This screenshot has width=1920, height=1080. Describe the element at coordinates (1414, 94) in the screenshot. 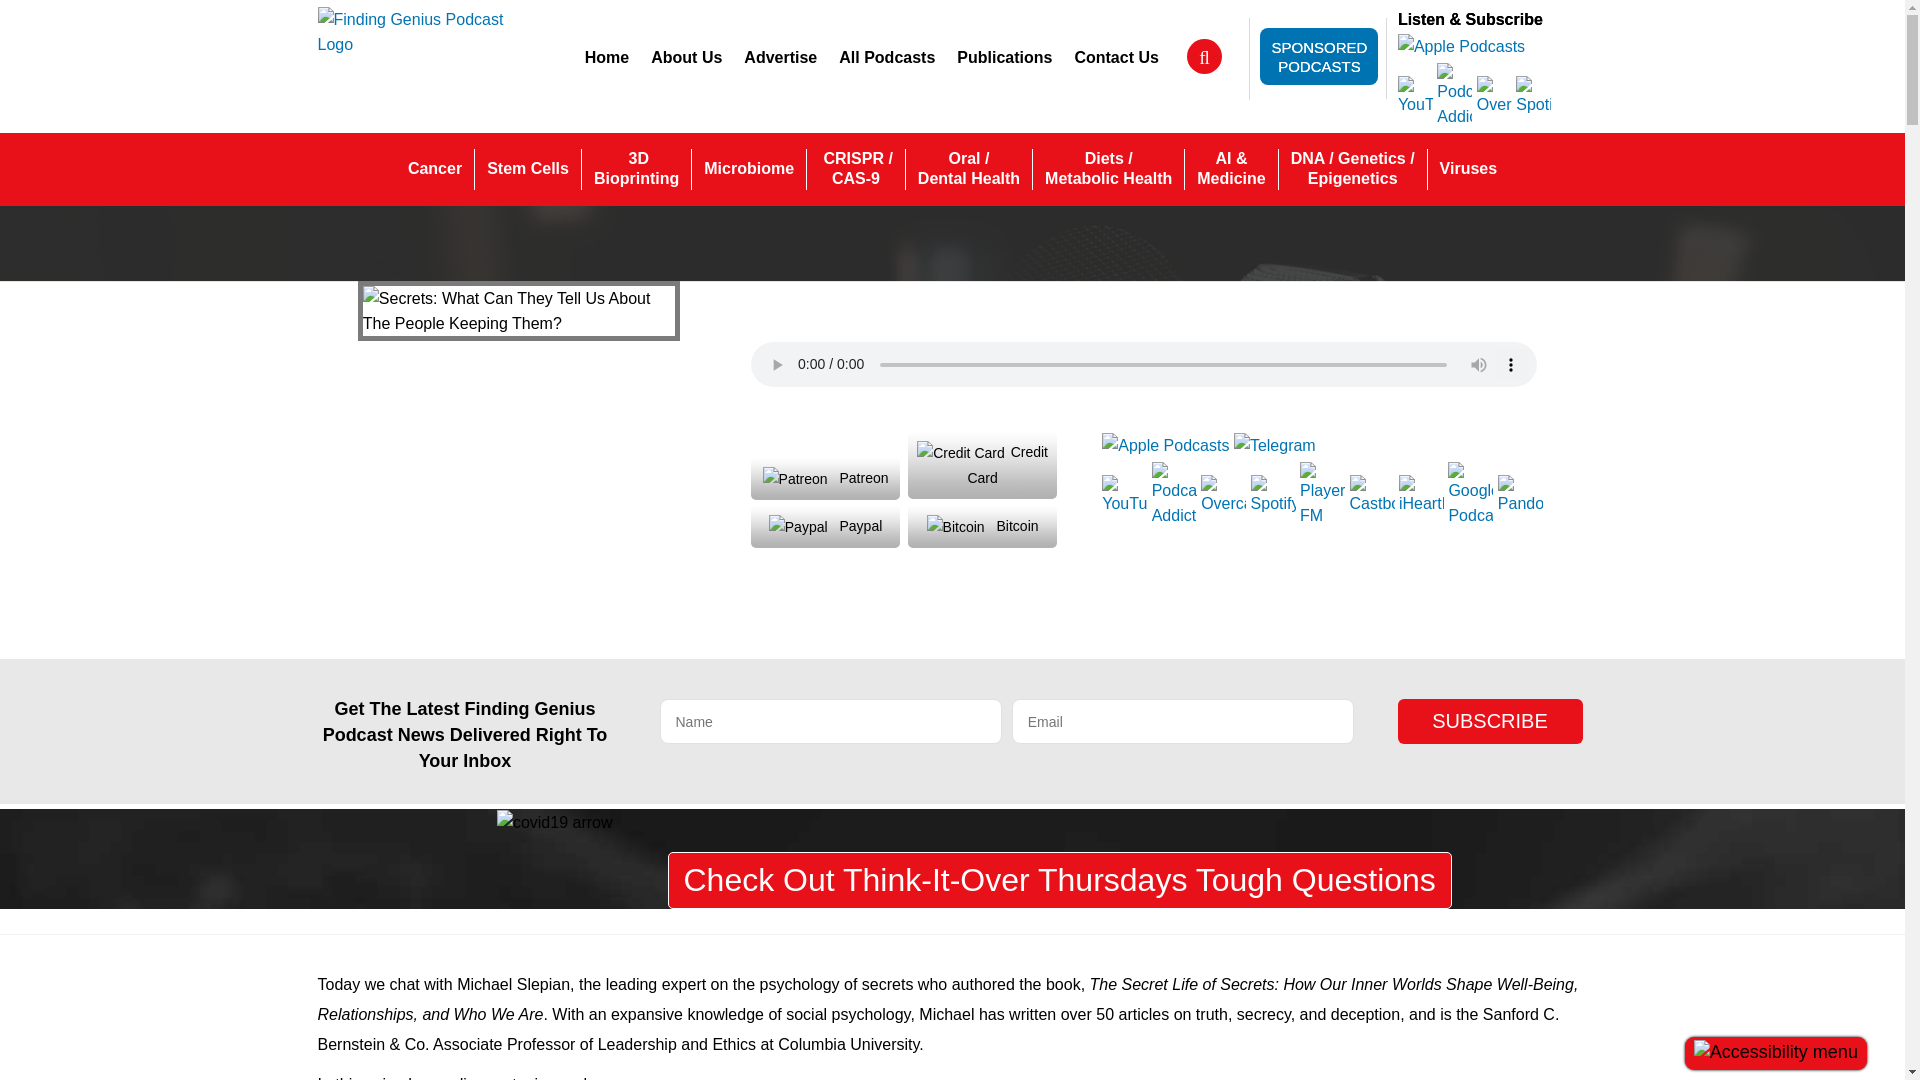

I see `Home` at that location.